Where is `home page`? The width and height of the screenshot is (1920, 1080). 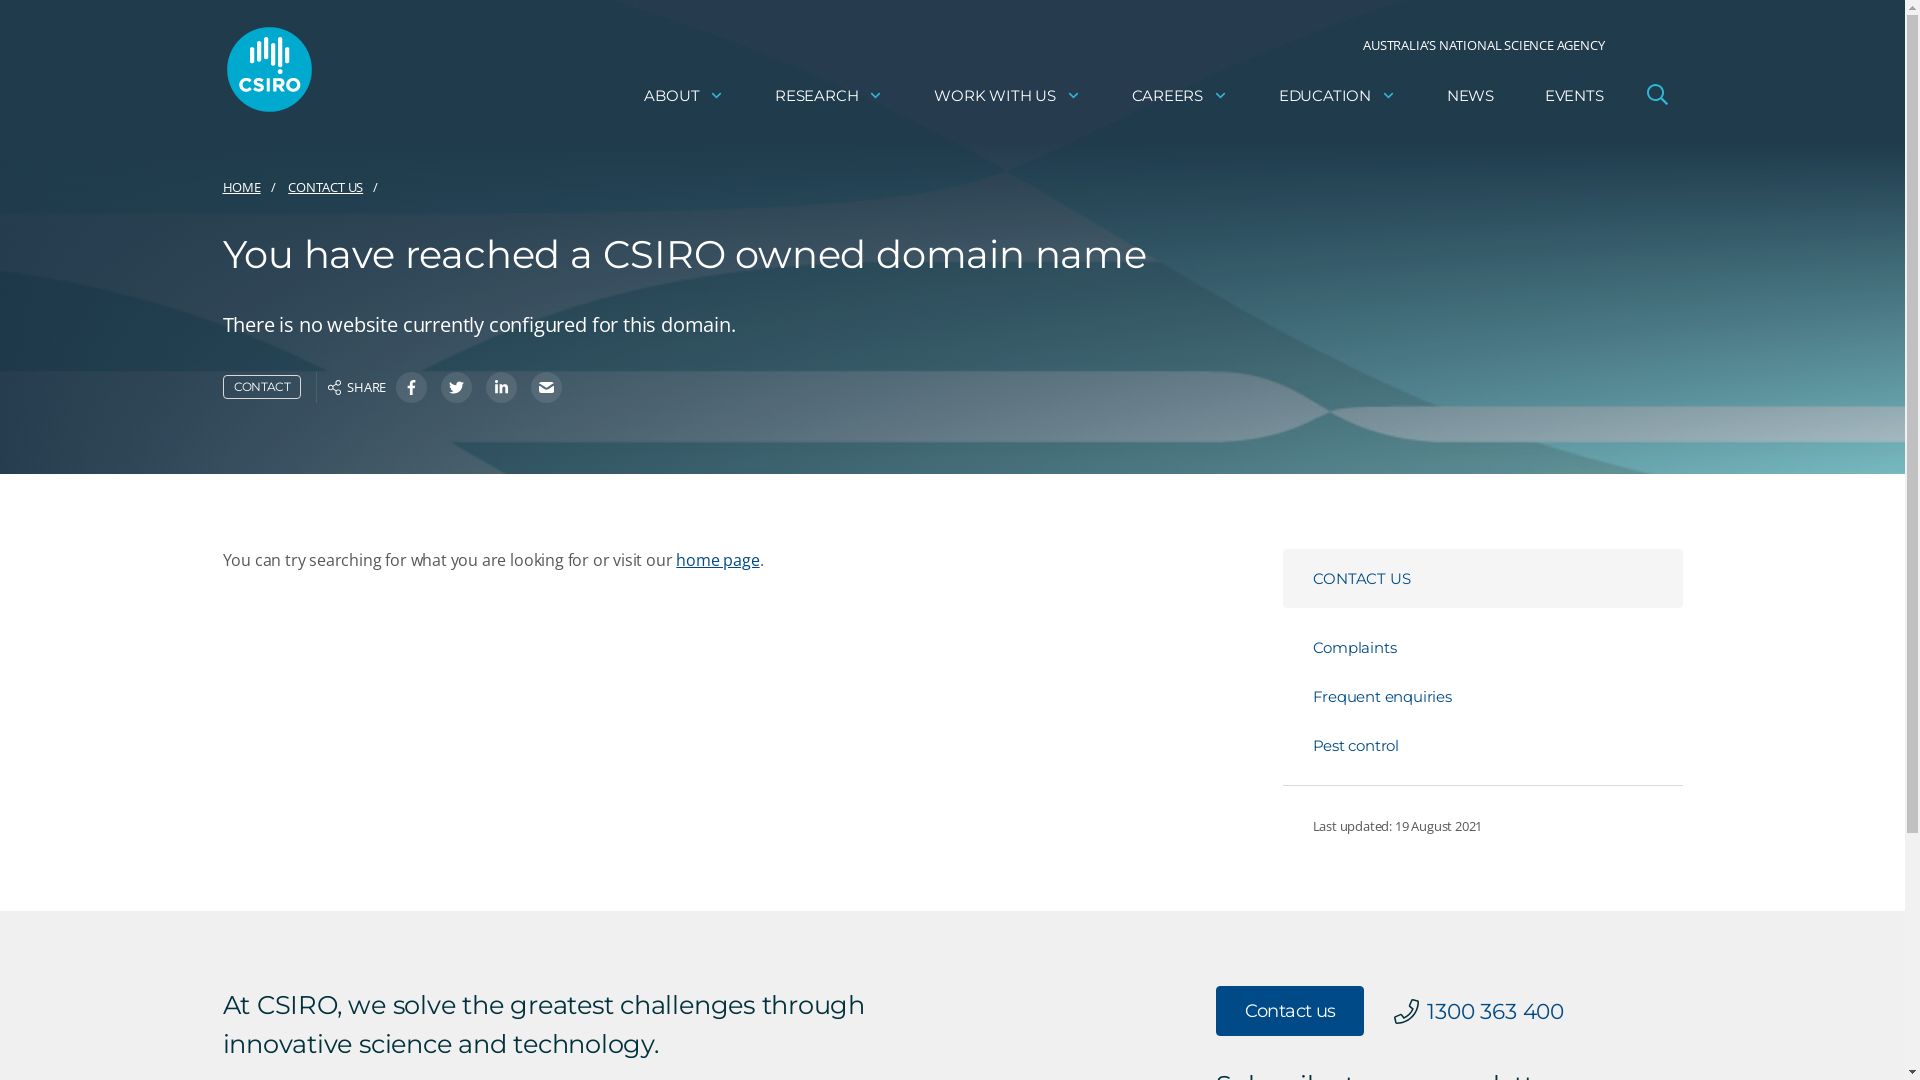 home page is located at coordinates (718, 560).